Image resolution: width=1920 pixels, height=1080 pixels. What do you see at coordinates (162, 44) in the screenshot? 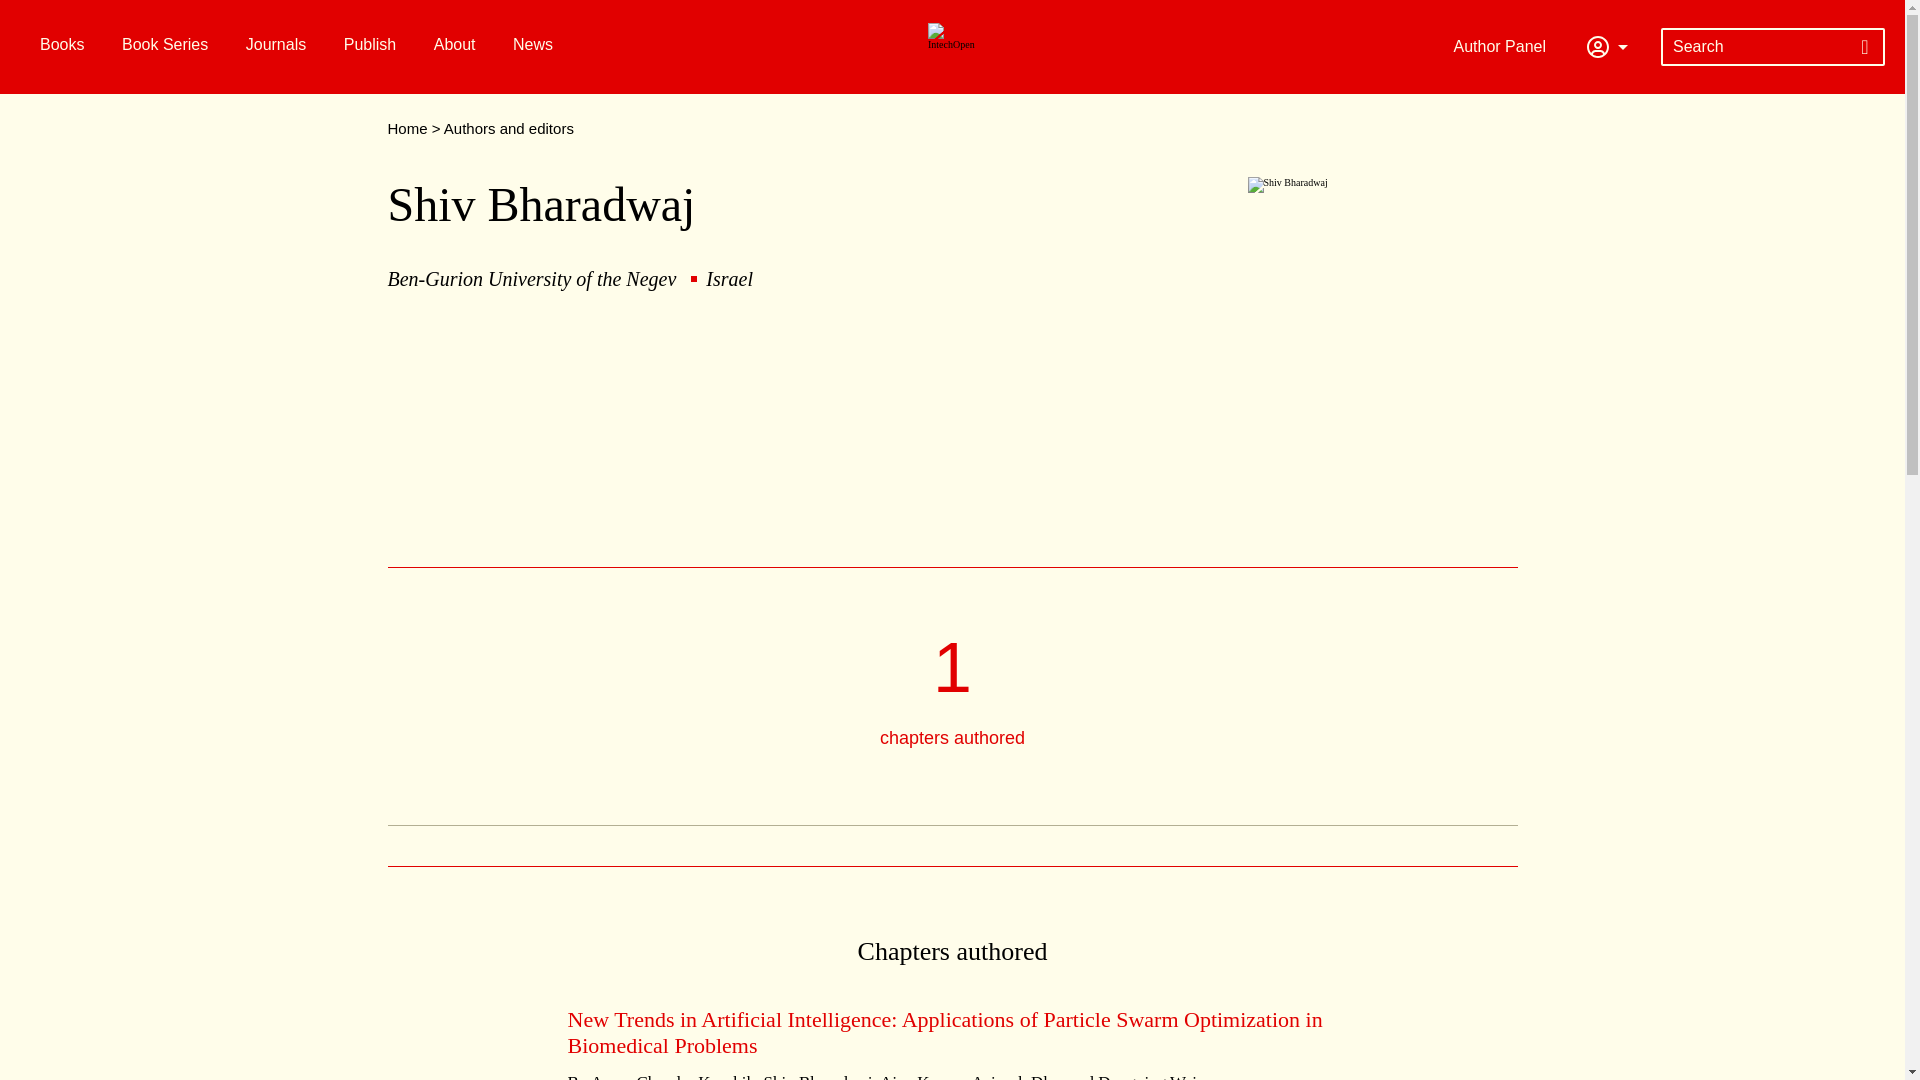
I see `Book Series` at bounding box center [162, 44].